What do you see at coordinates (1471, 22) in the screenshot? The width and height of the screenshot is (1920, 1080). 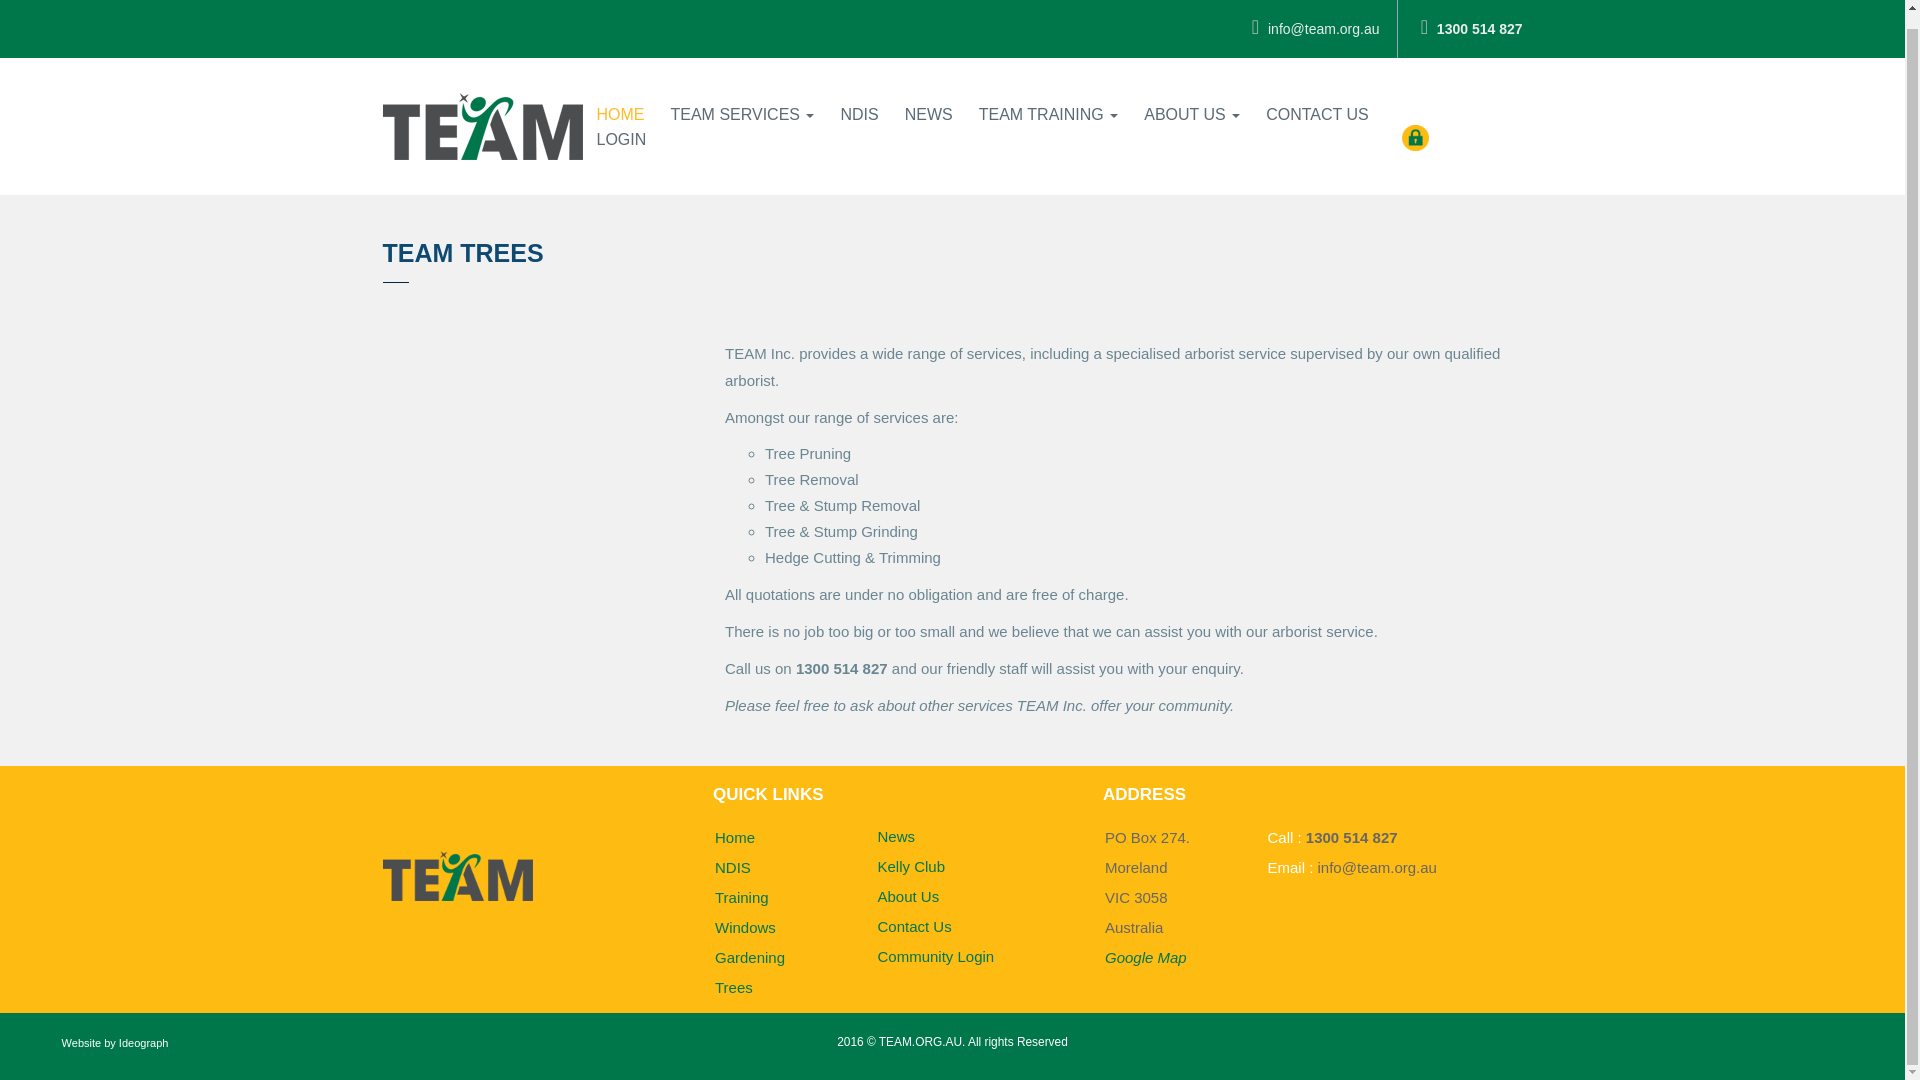 I see `1300 514 827` at bounding box center [1471, 22].